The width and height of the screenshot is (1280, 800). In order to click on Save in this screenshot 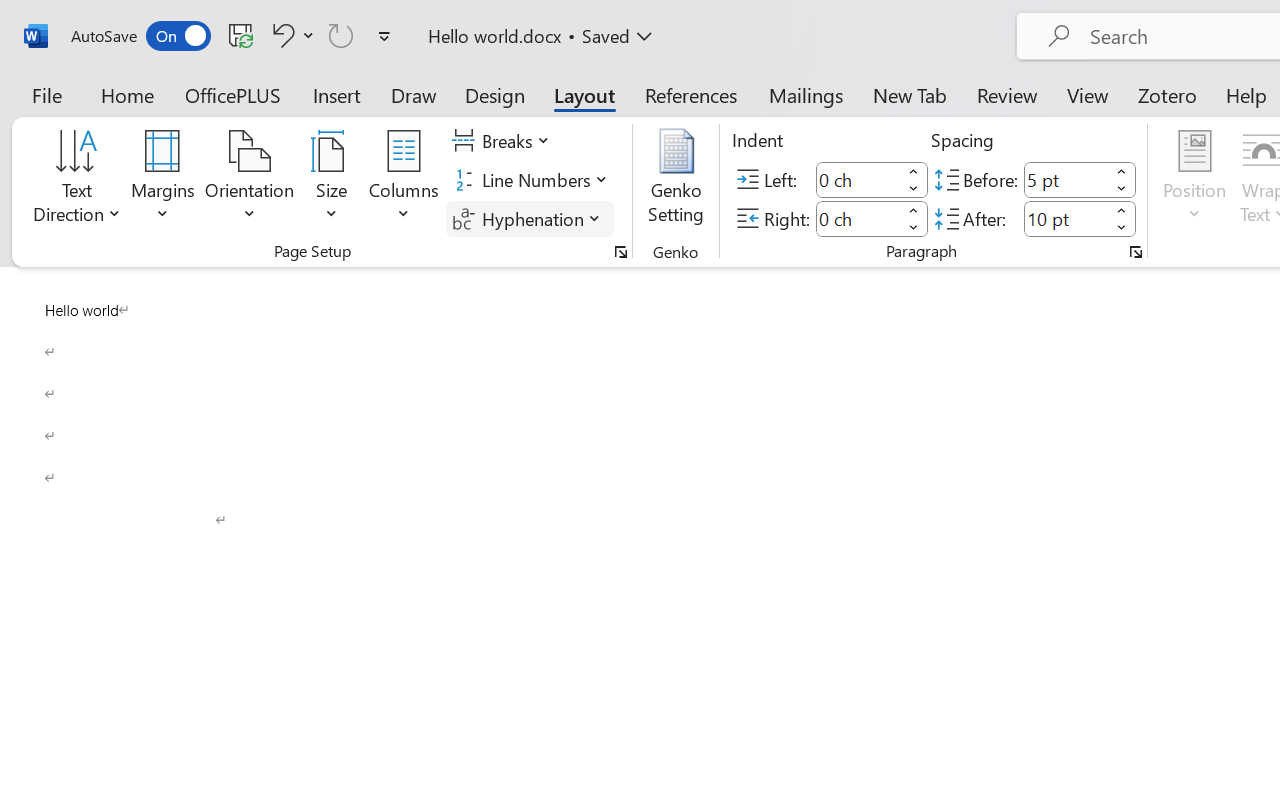, I will do `click(241, 35)`.